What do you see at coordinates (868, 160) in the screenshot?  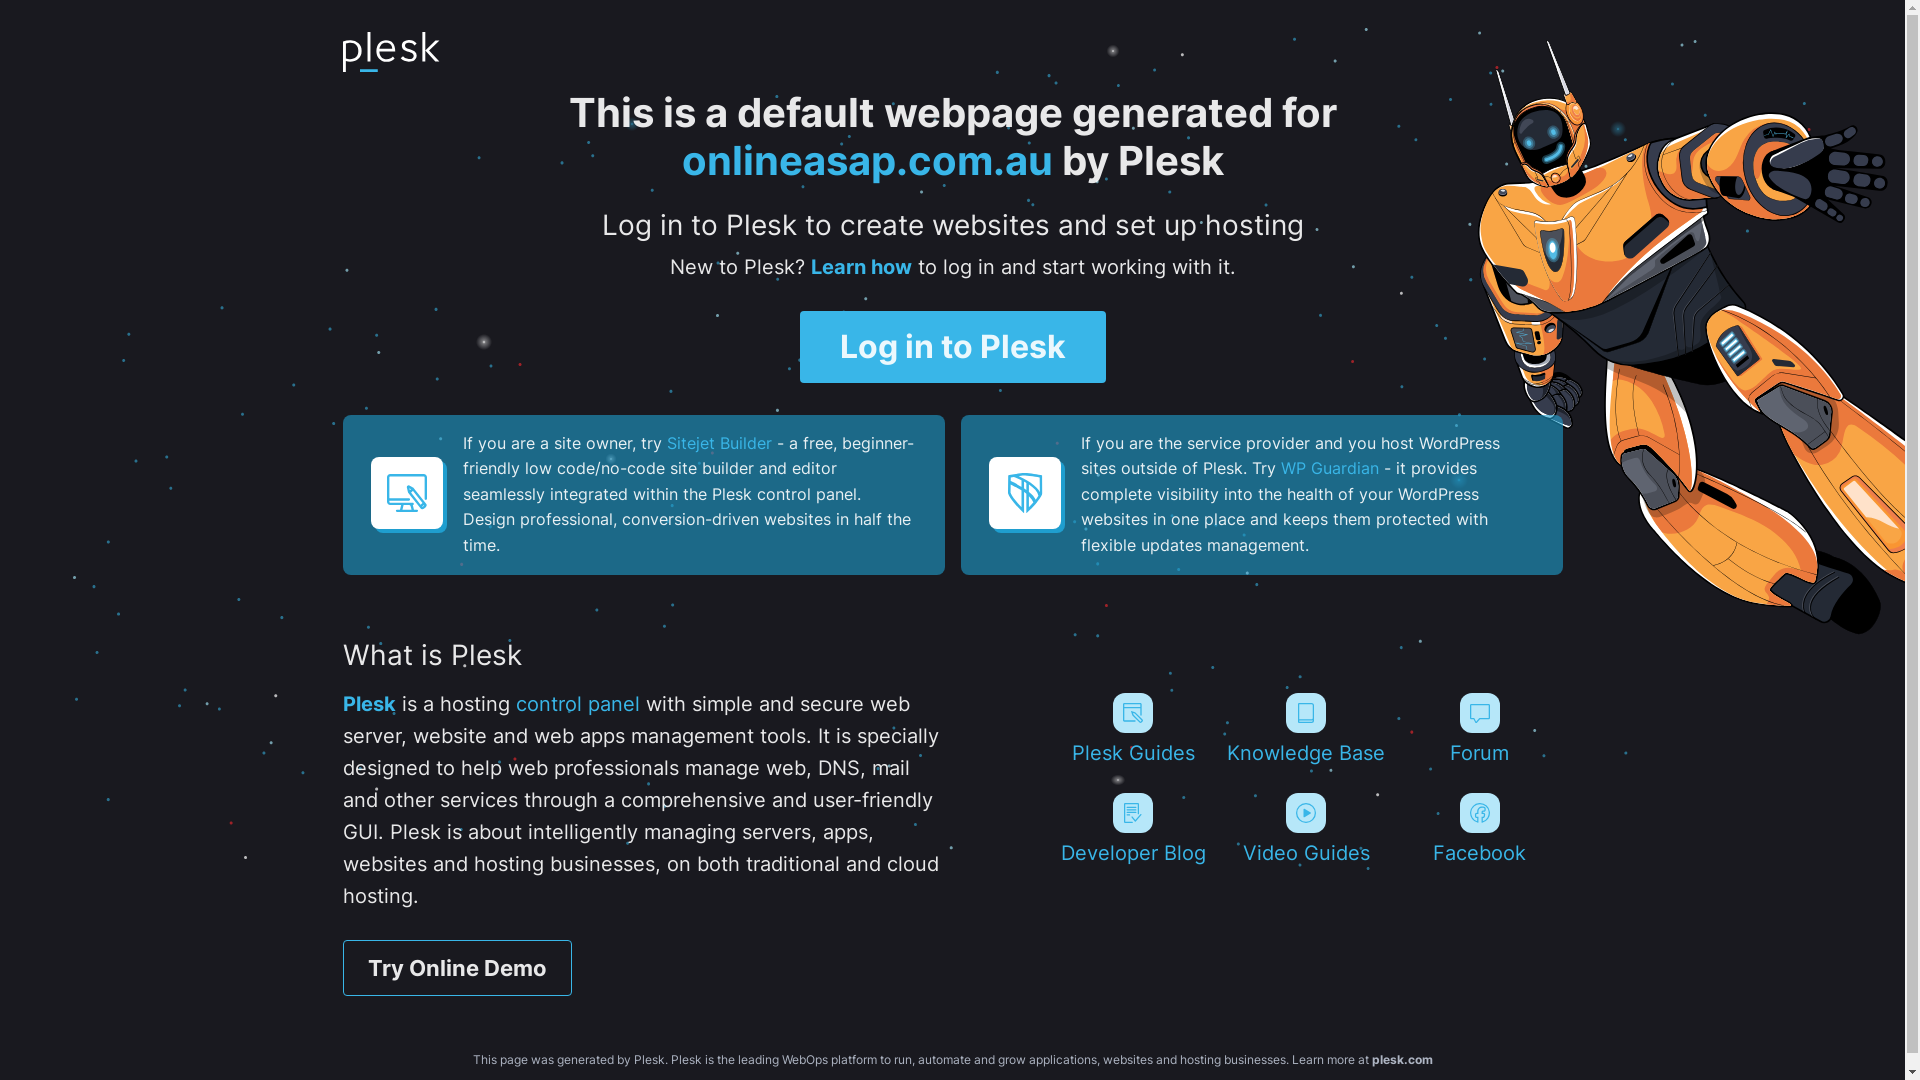 I see `onlineasap.com.au` at bounding box center [868, 160].